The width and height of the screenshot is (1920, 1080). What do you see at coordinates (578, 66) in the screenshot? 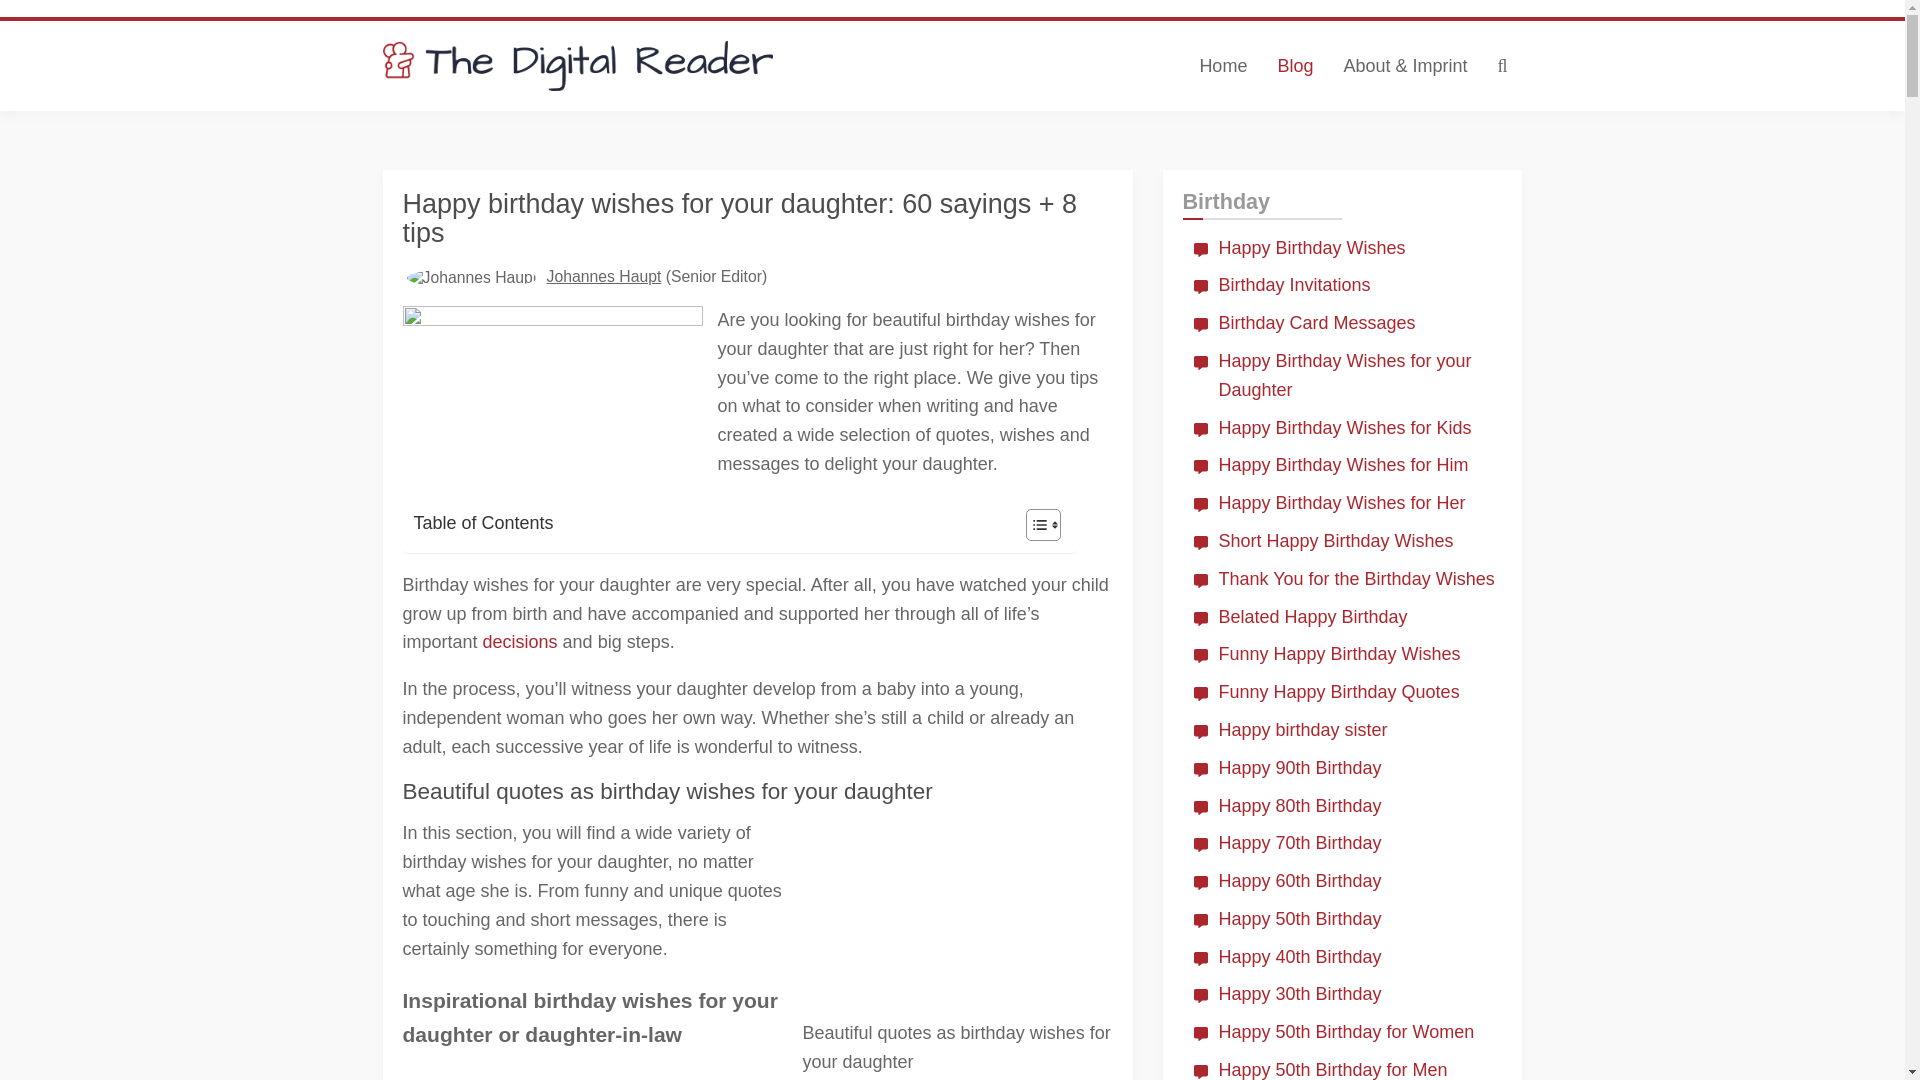
I see `The Digital Reader` at bounding box center [578, 66].